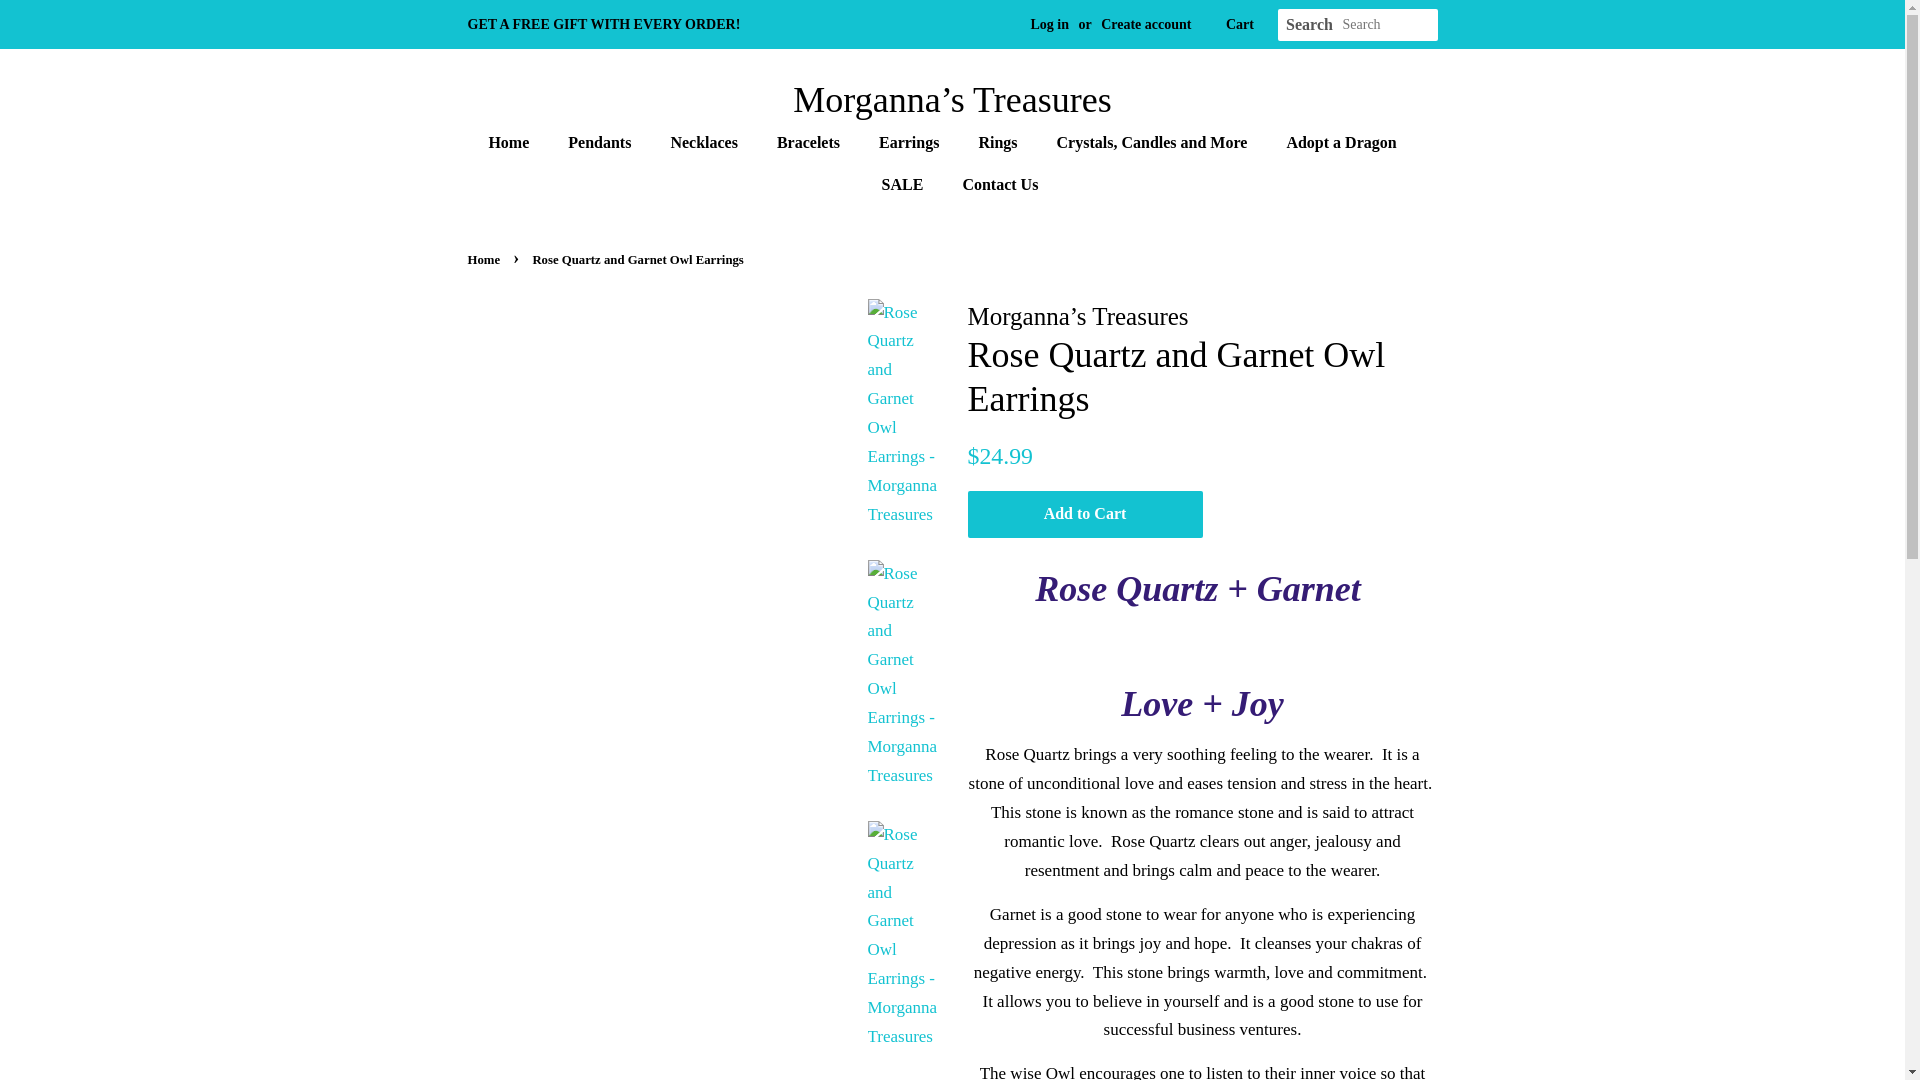 This screenshot has height=1080, width=1920. Describe the element at coordinates (518, 142) in the screenshot. I see `Home` at that location.